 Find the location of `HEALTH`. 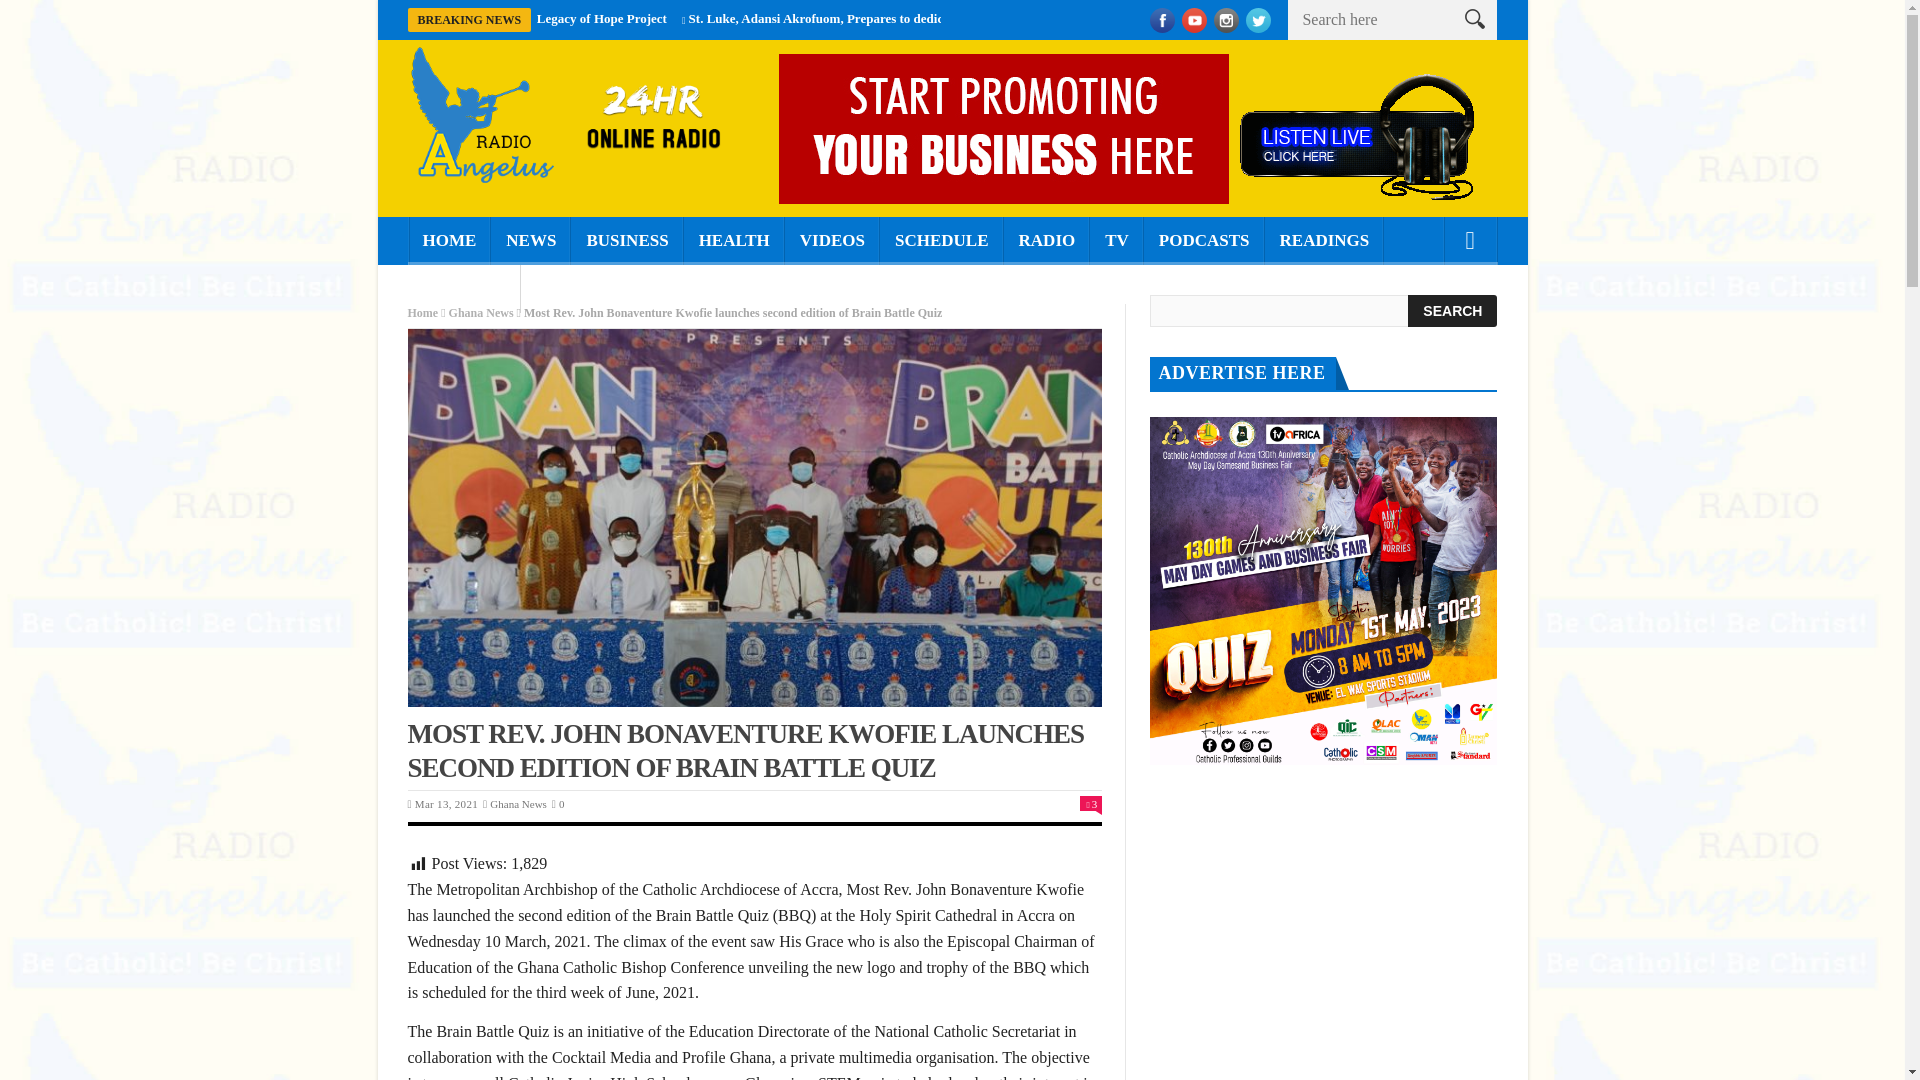

HEALTH is located at coordinates (734, 240).